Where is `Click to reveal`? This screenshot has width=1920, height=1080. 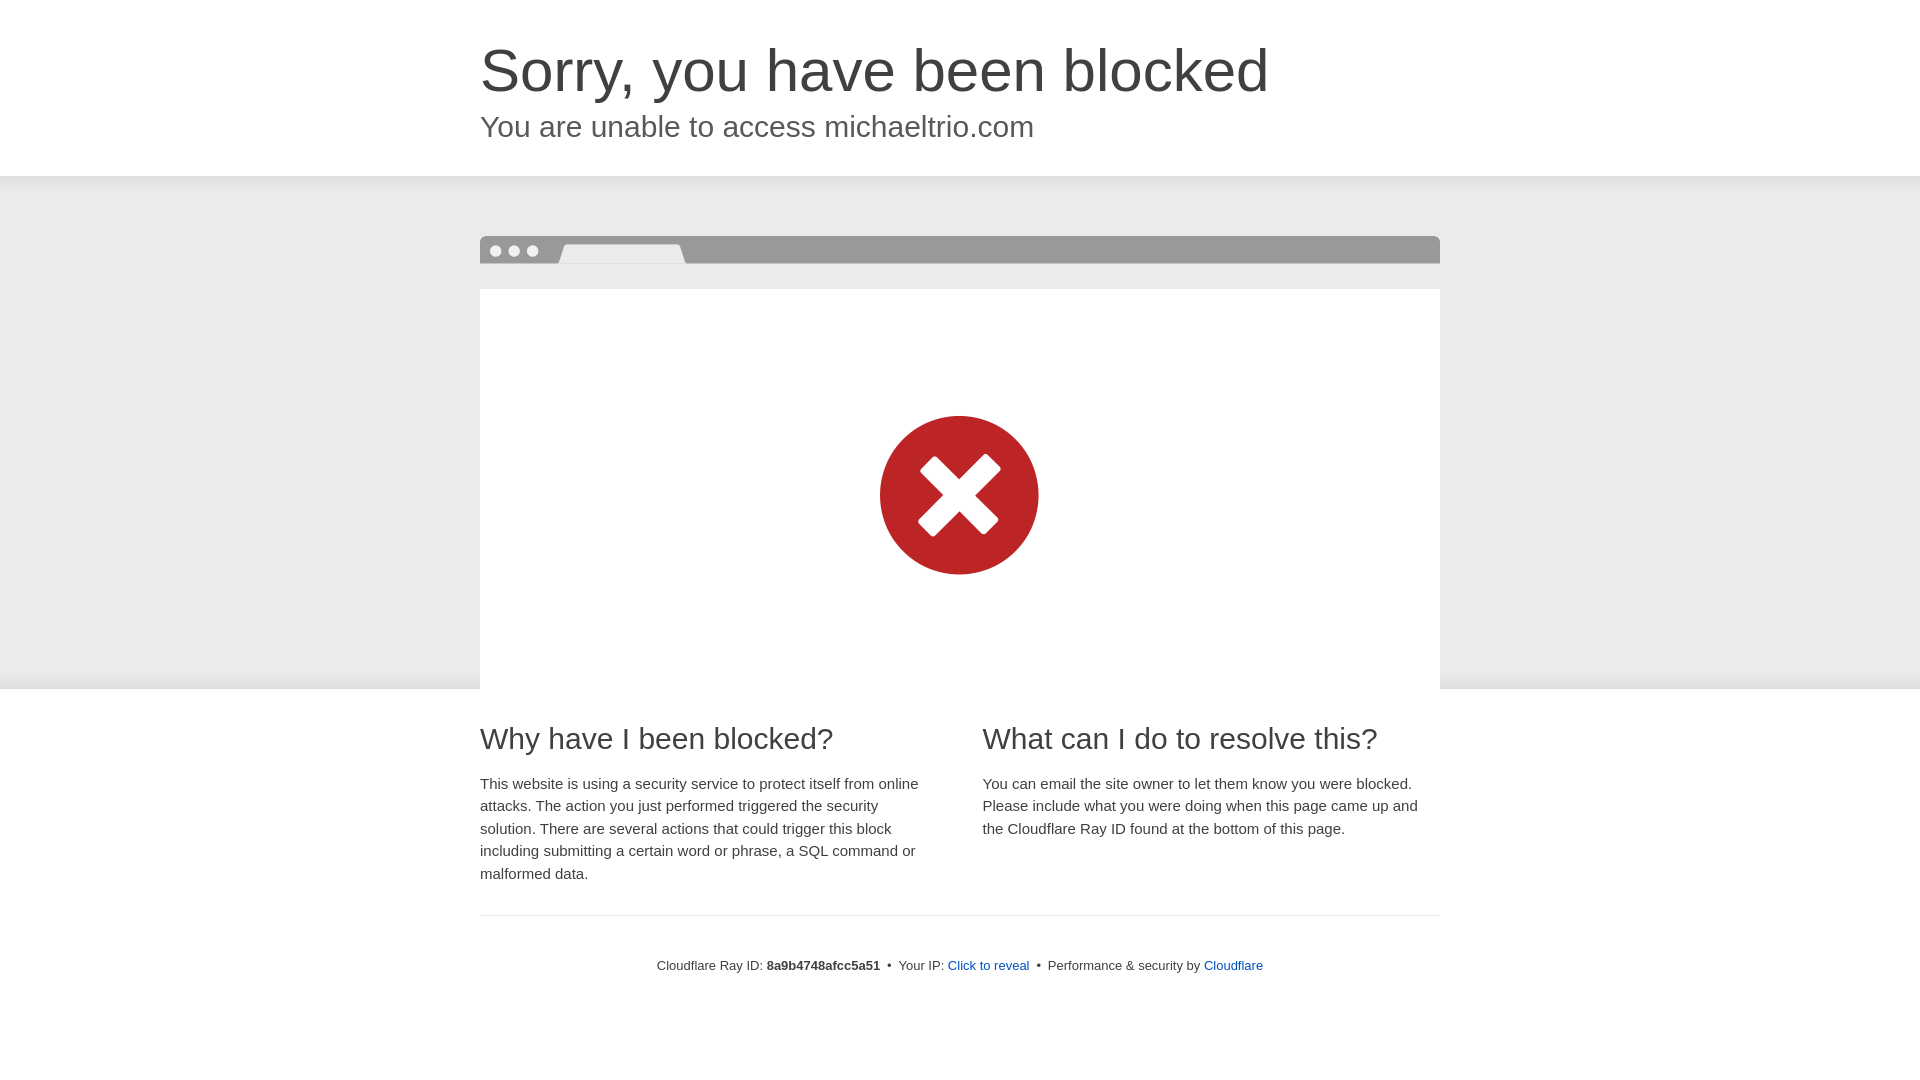 Click to reveal is located at coordinates (988, 966).